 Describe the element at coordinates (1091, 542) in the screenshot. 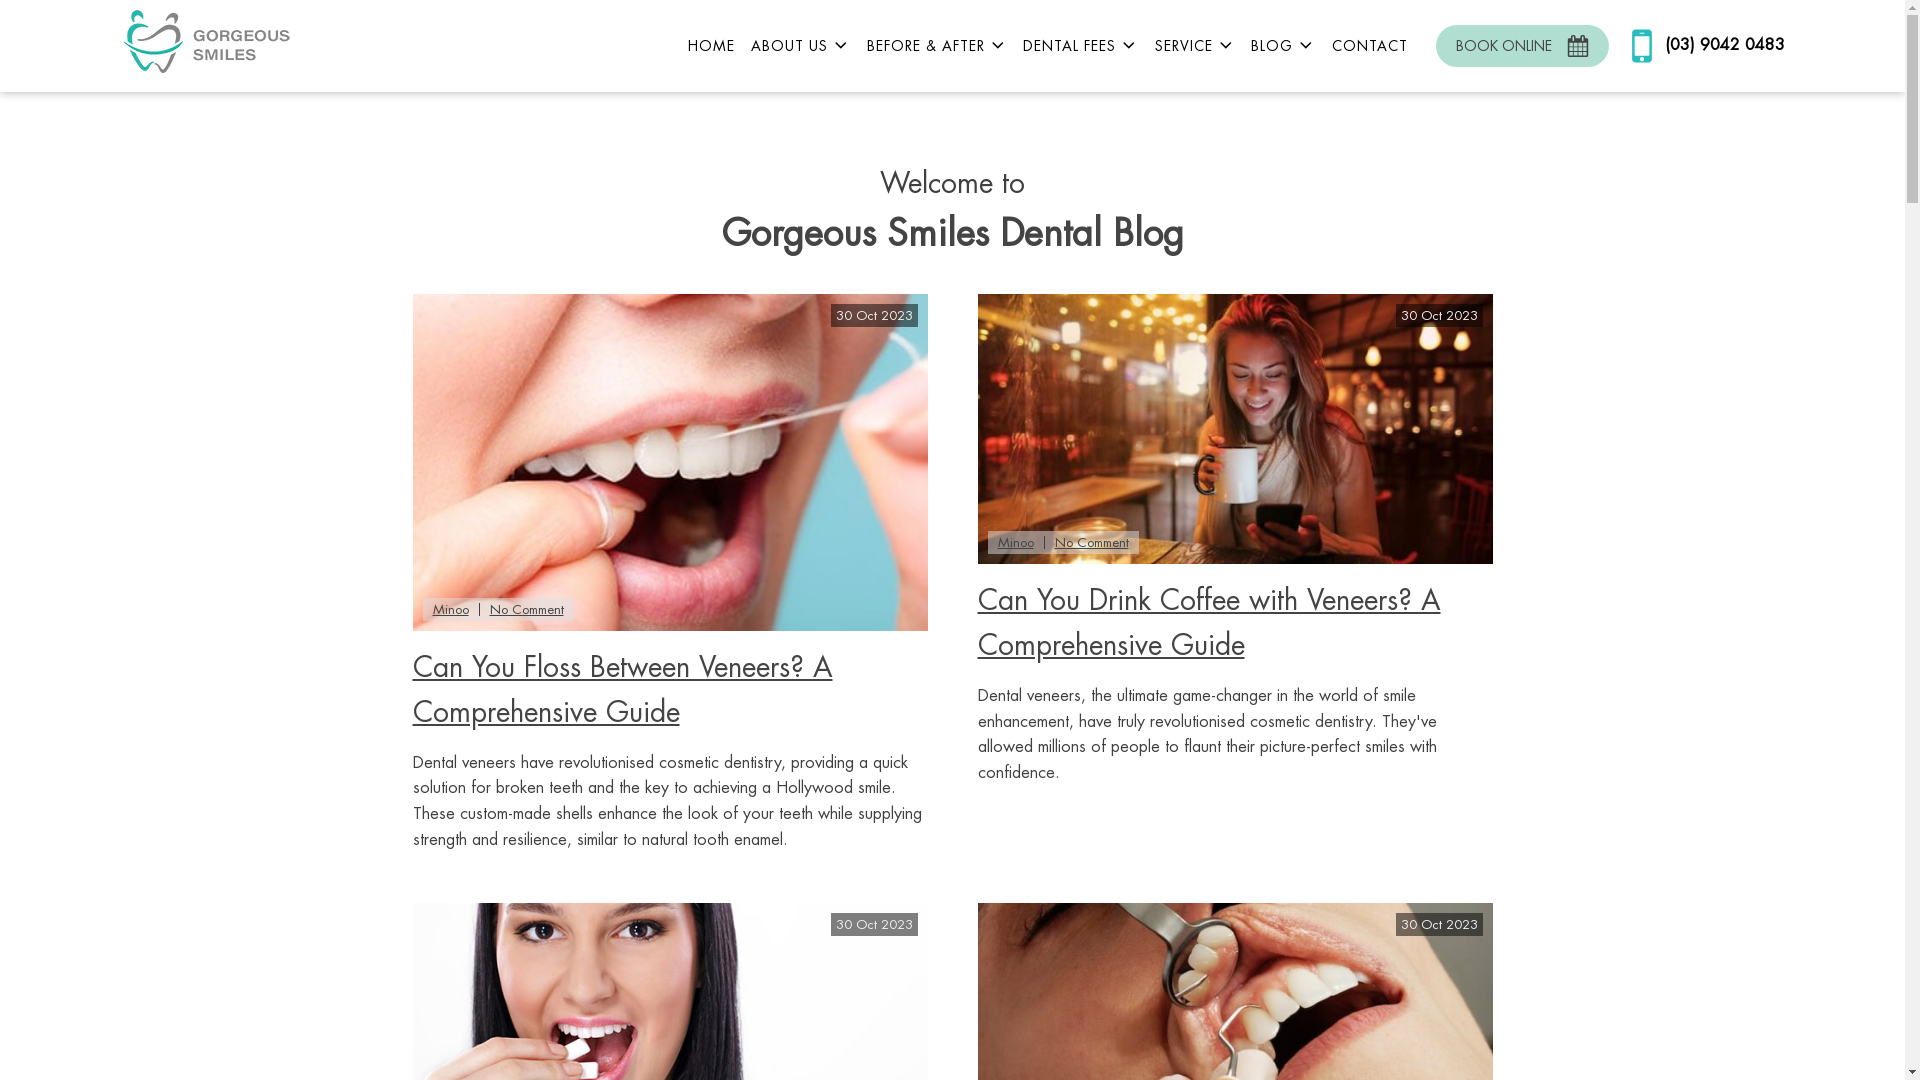

I see `No Comment` at that location.